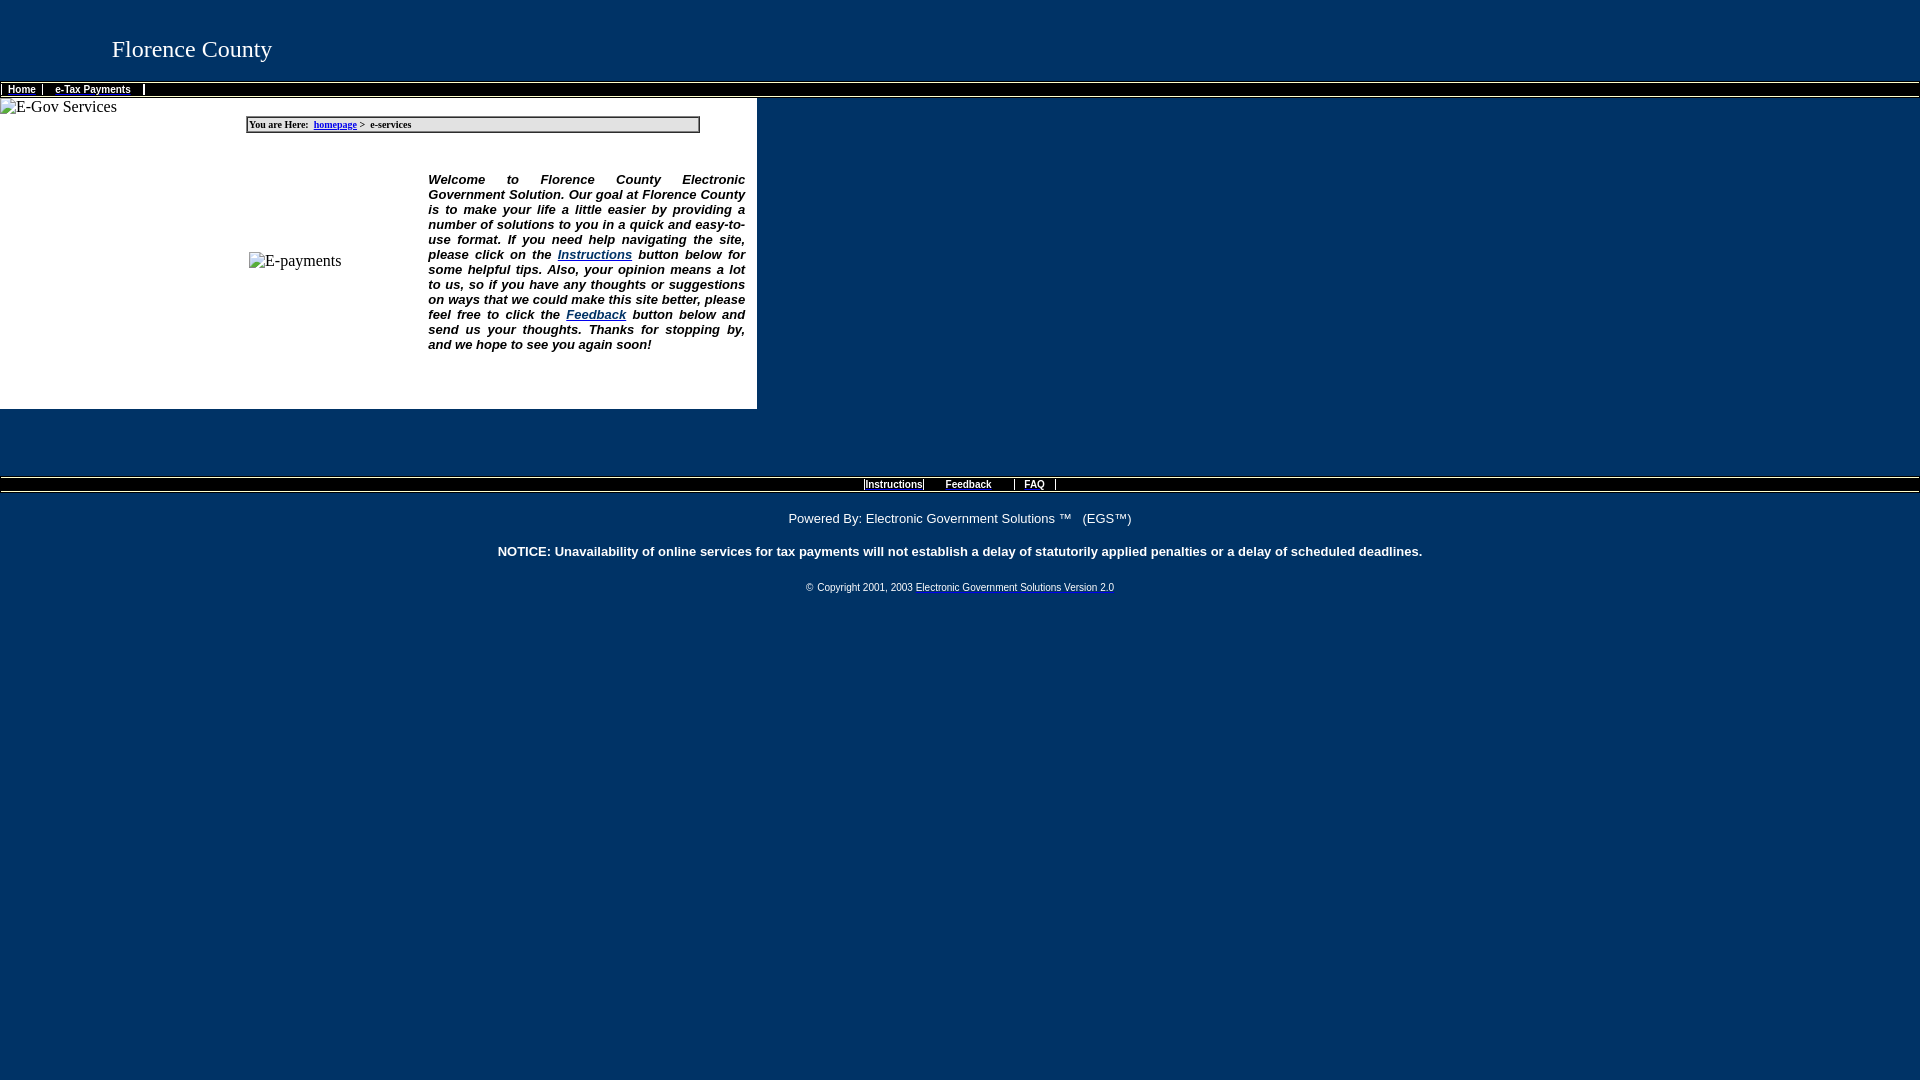  What do you see at coordinates (22, 90) in the screenshot?
I see `Home` at bounding box center [22, 90].